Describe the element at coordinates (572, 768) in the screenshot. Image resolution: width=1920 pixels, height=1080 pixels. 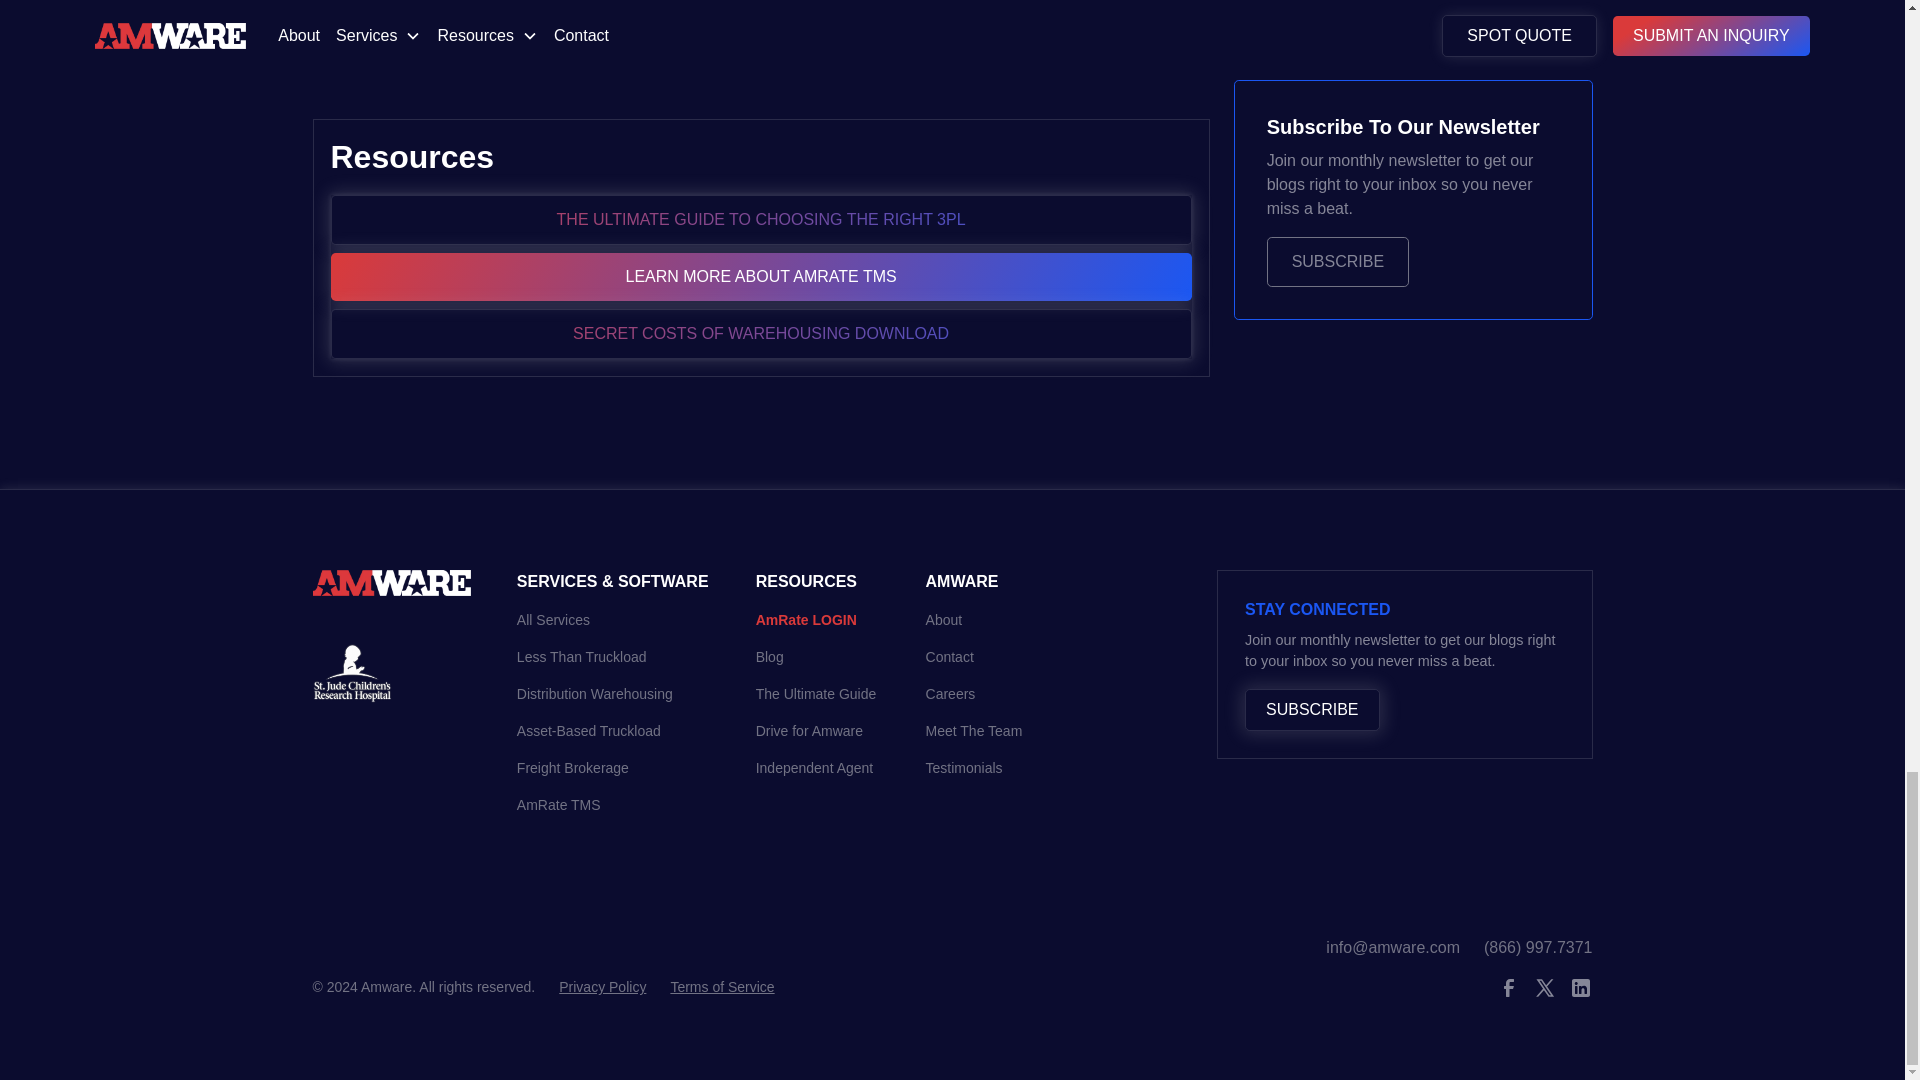
I see `Freight Brokerage` at that location.